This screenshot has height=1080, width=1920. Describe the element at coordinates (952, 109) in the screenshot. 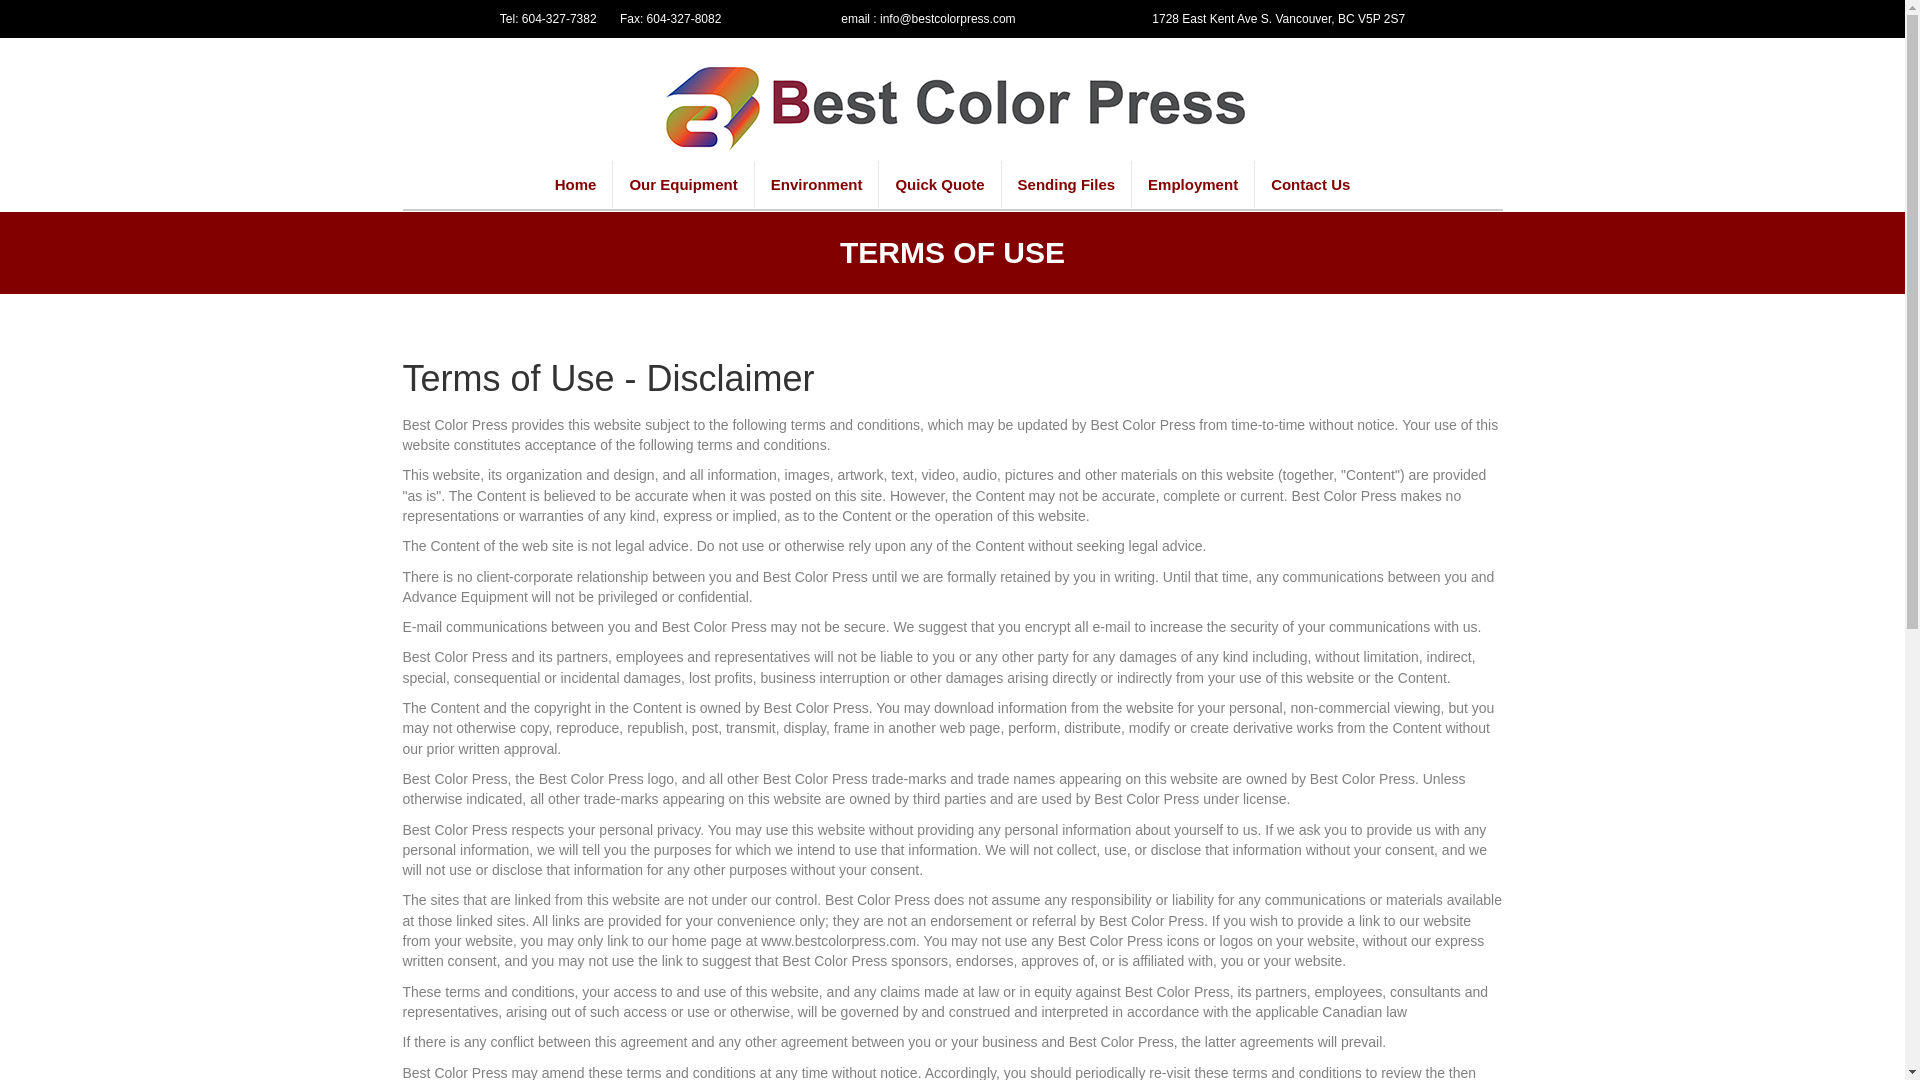

I see `Bestcolorpress-600px` at that location.